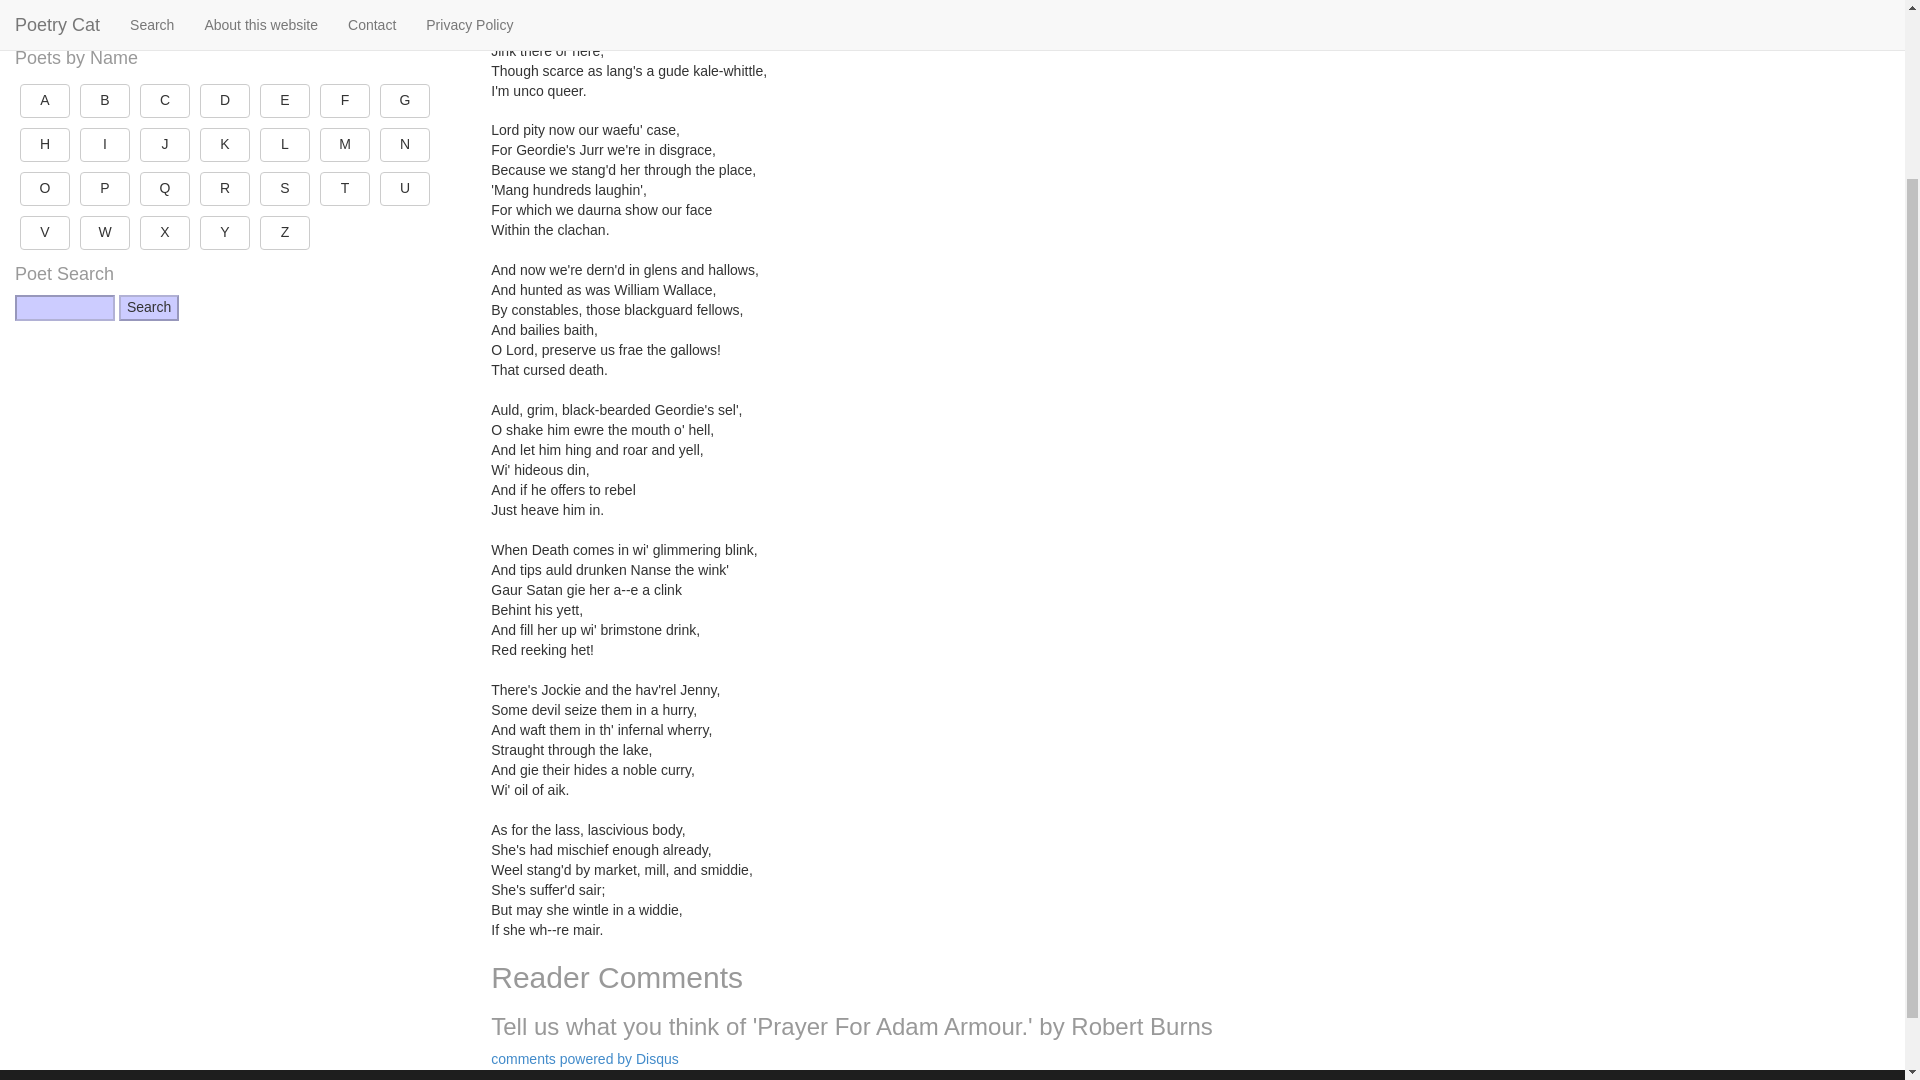  What do you see at coordinates (345, 100) in the screenshot?
I see `F` at bounding box center [345, 100].